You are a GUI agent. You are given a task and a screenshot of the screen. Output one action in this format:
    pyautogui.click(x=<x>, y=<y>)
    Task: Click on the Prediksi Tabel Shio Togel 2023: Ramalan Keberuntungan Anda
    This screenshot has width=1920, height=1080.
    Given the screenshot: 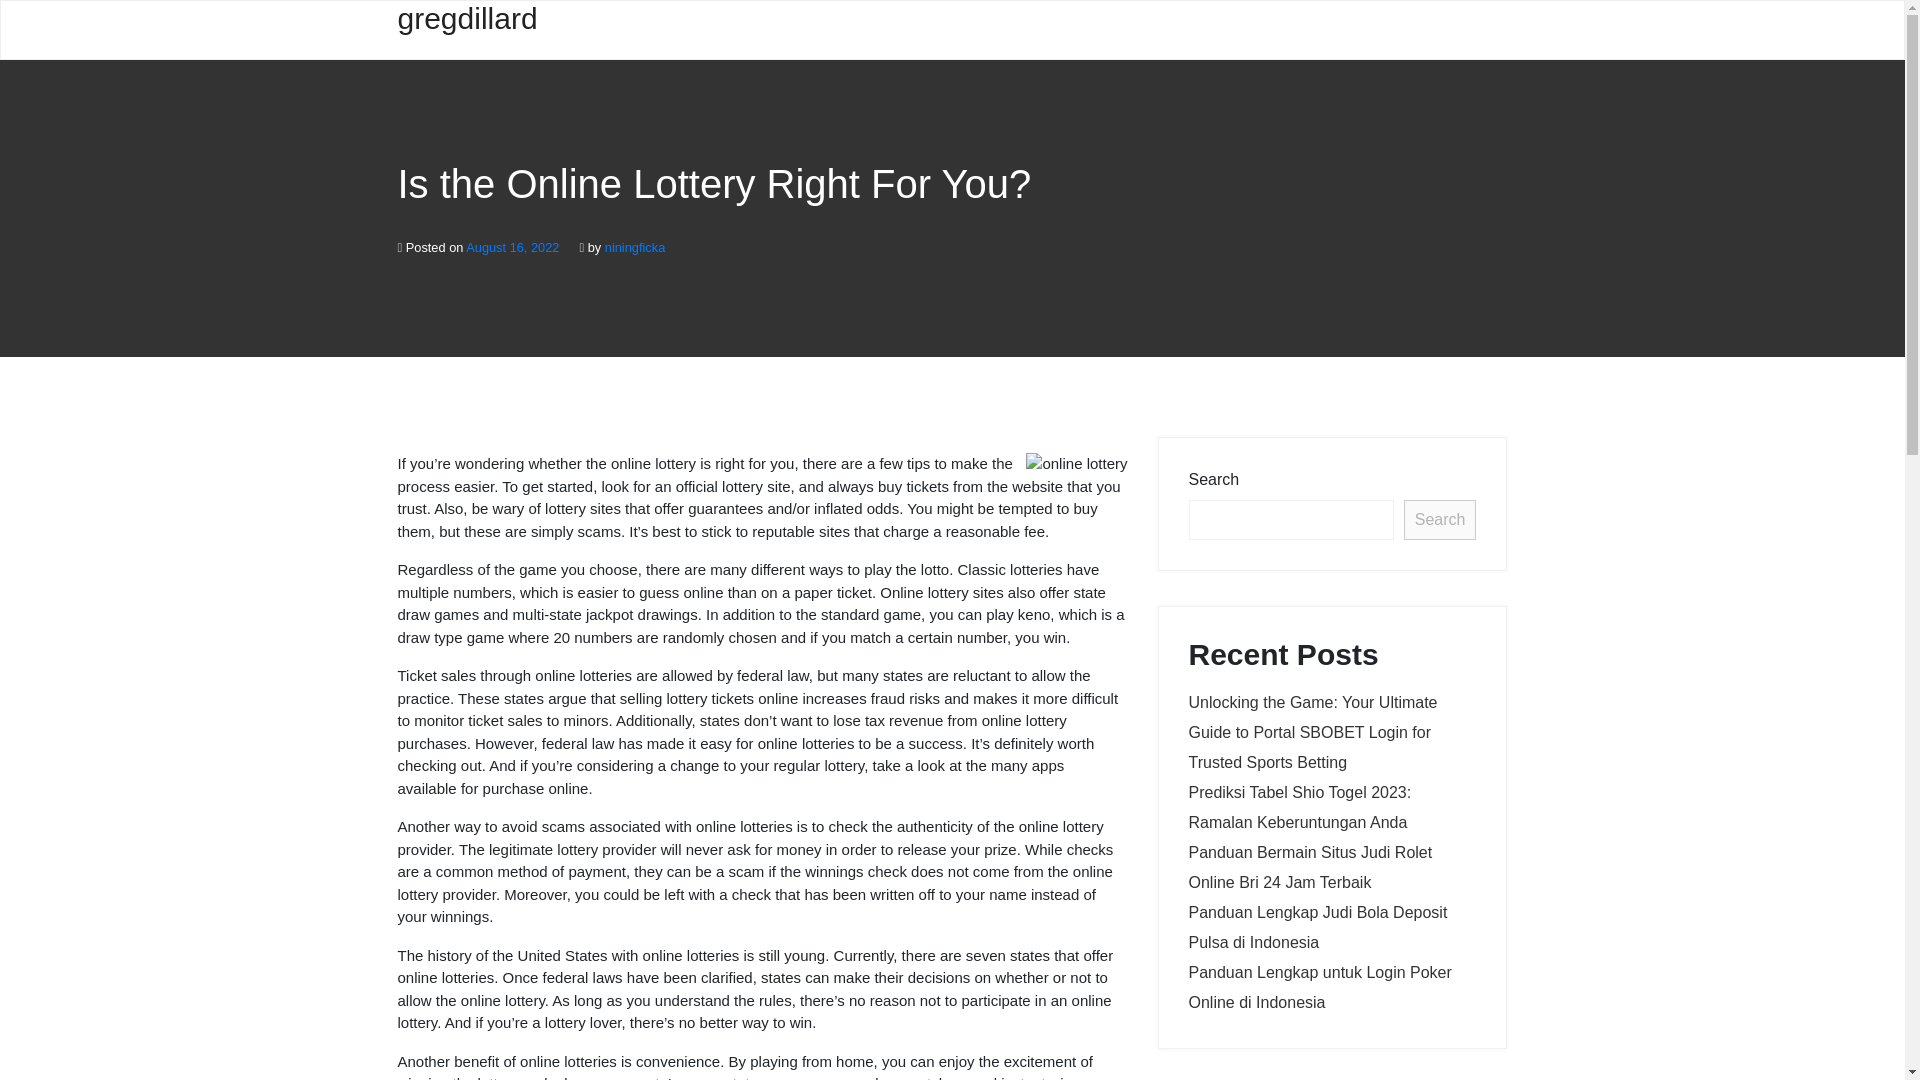 What is the action you would take?
    pyautogui.click(x=1300, y=807)
    